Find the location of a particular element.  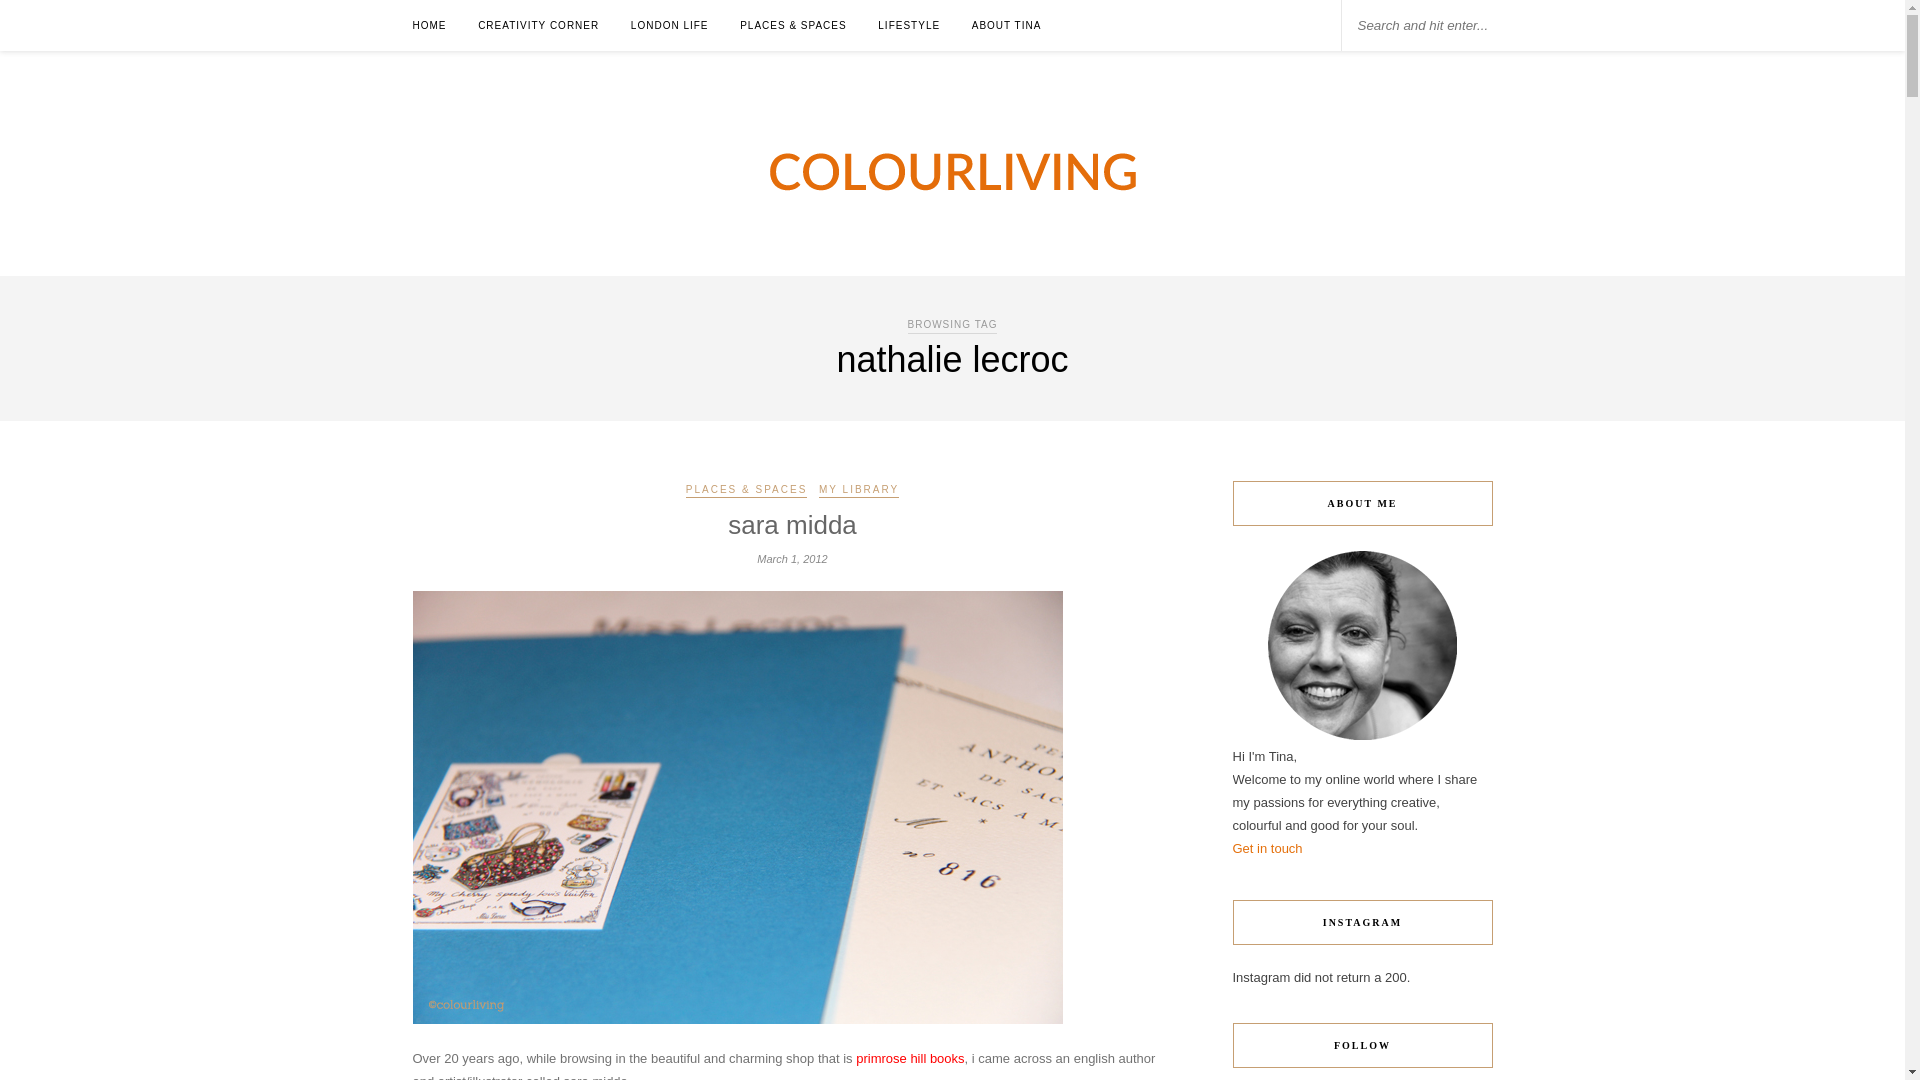

ABOUT TINA is located at coordinates (1006, 25).